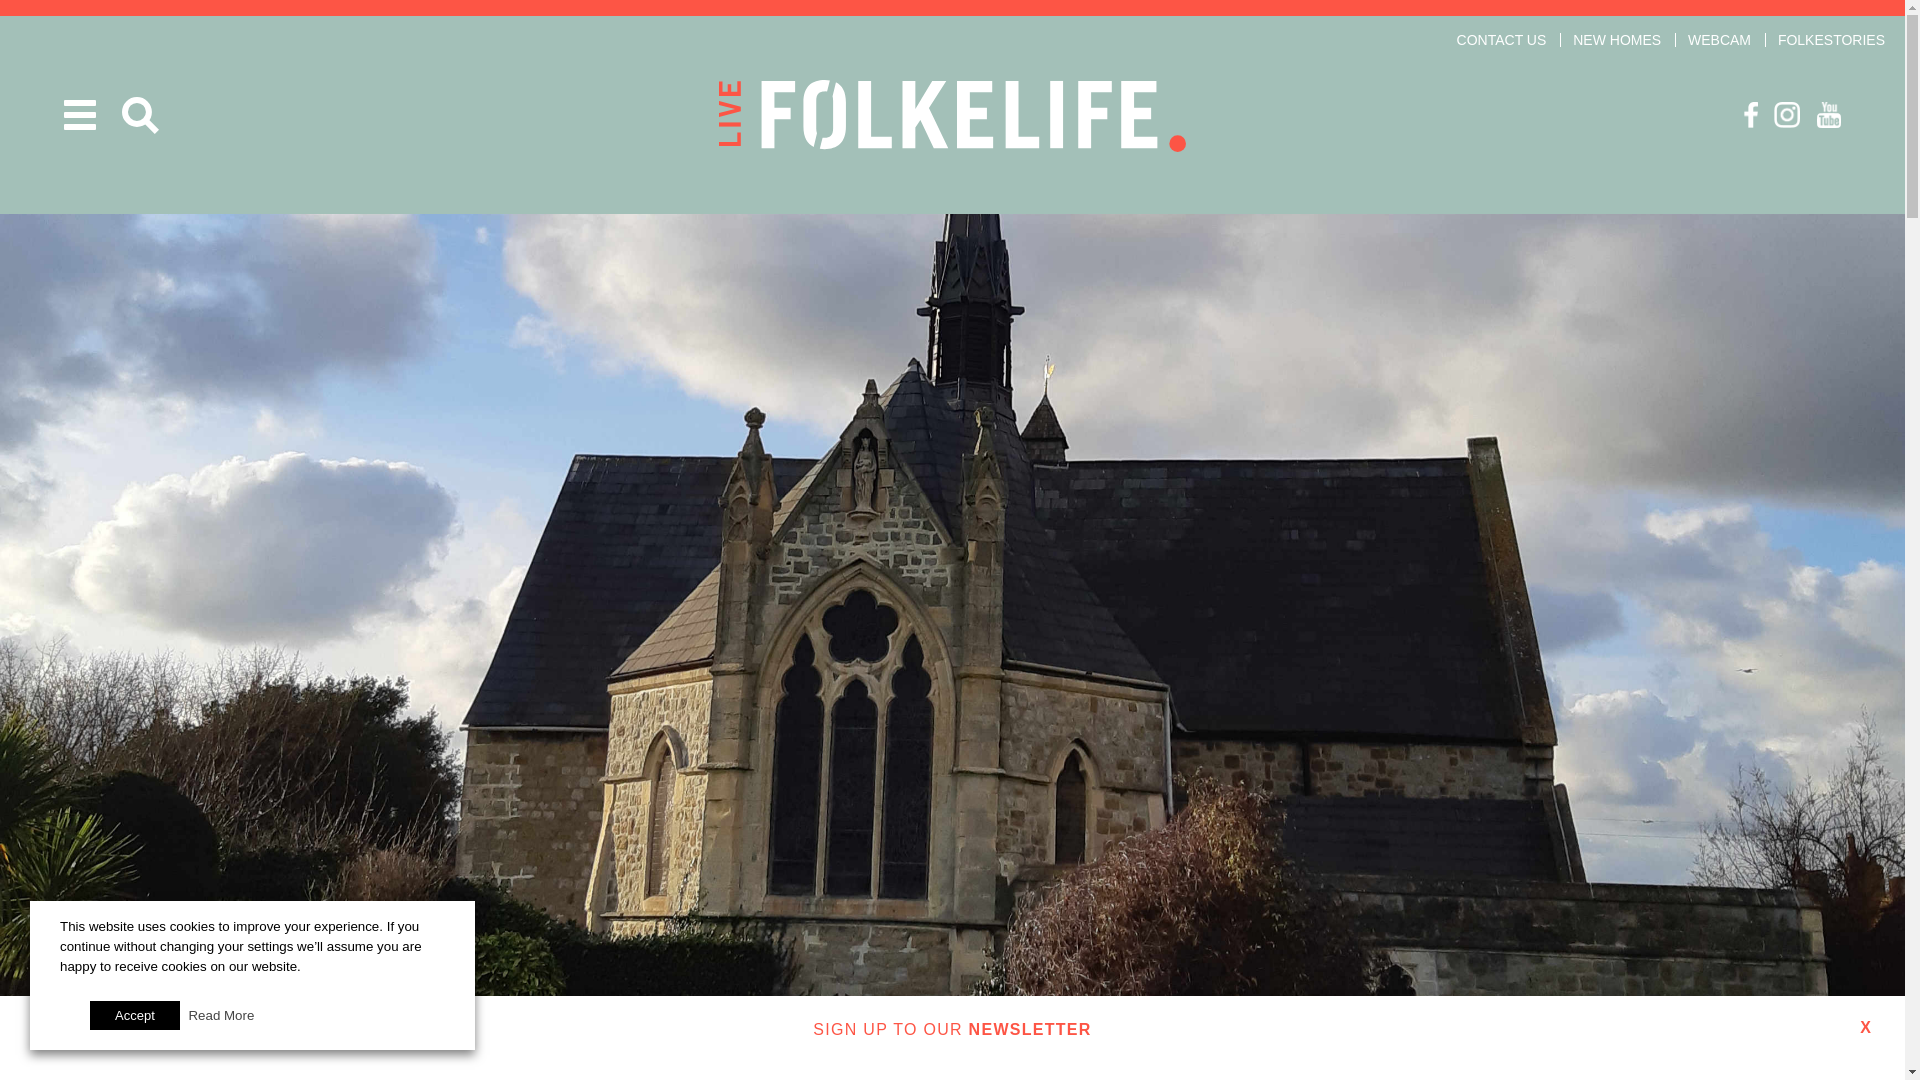 The height and width of the screenshot is (1080, 1920). What do you see at coordinates (1828, 114) in the screenshot?
I see `Youtube` at bounding box center [1828, 114].